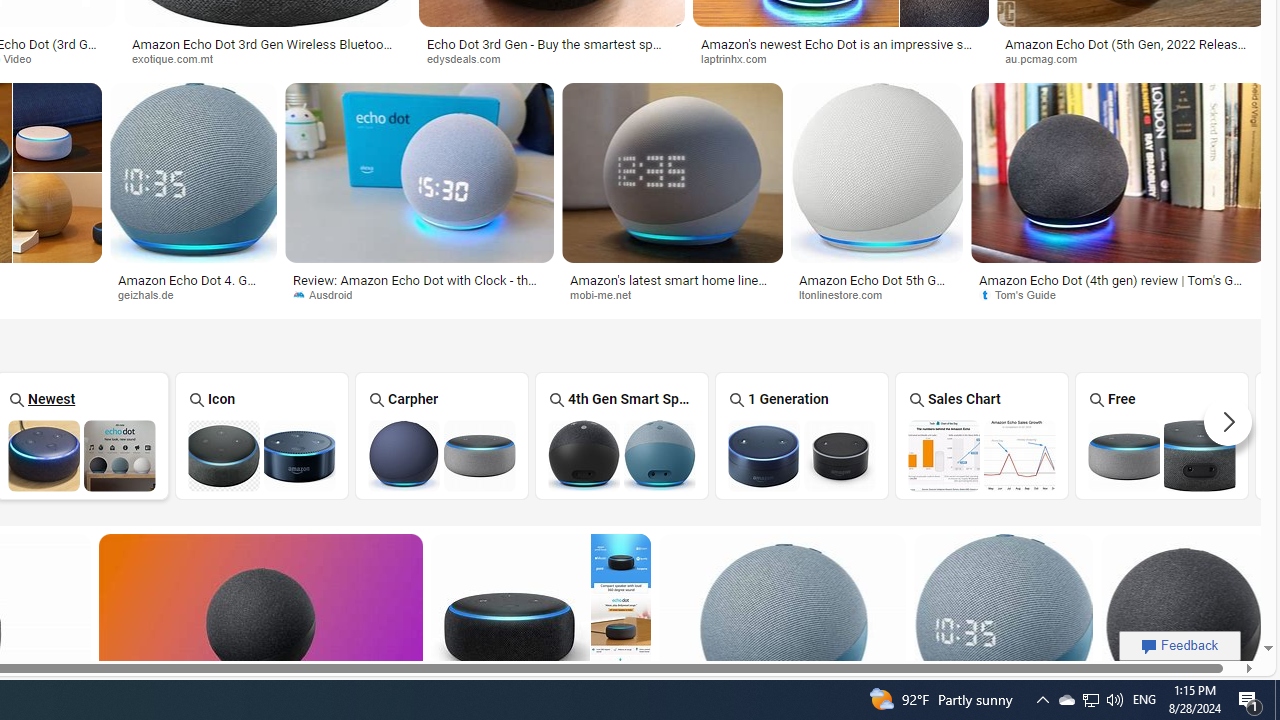 The height and width of the screenshot is (720, 1280). What do you see at coordinates (152, 294) in the screenshot?
I see `geizhals.de` at bounding box center [152, 294].